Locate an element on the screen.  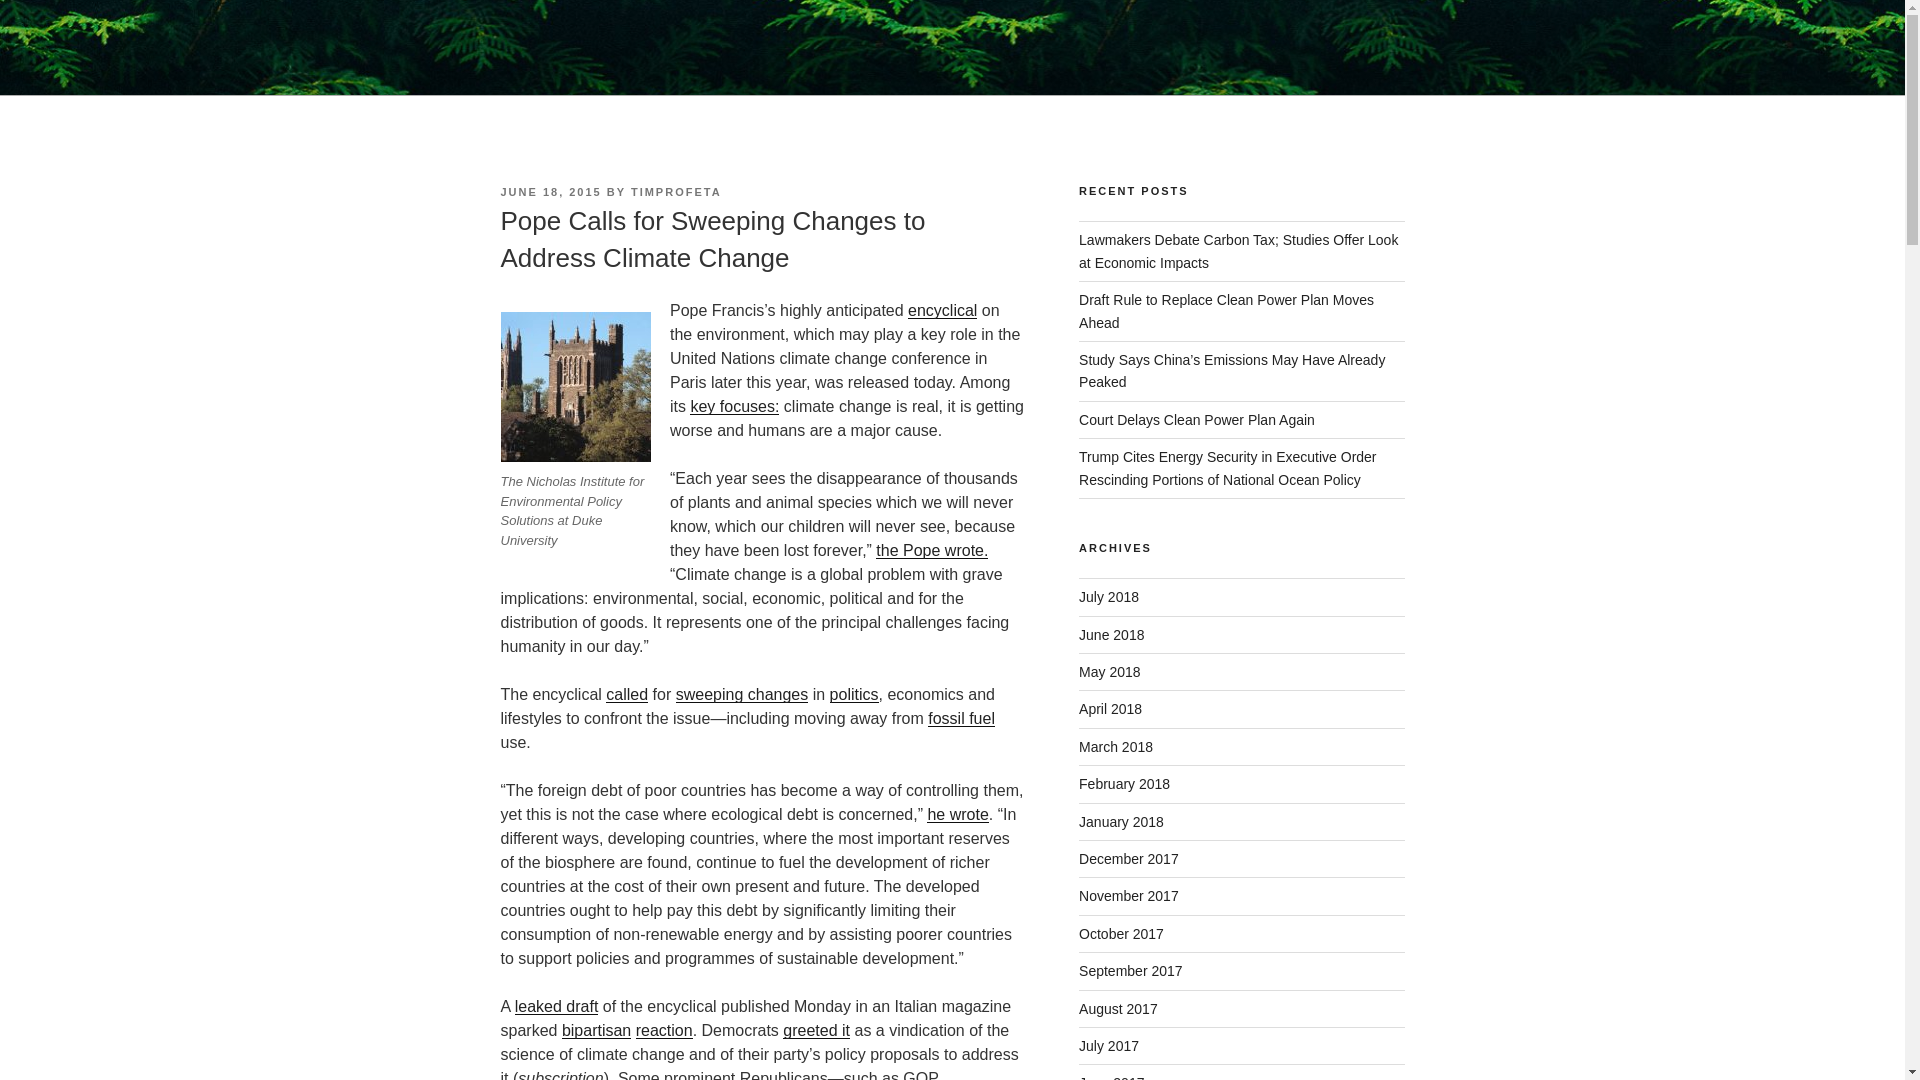
sweeping changes is located at coordinates (742, 694).